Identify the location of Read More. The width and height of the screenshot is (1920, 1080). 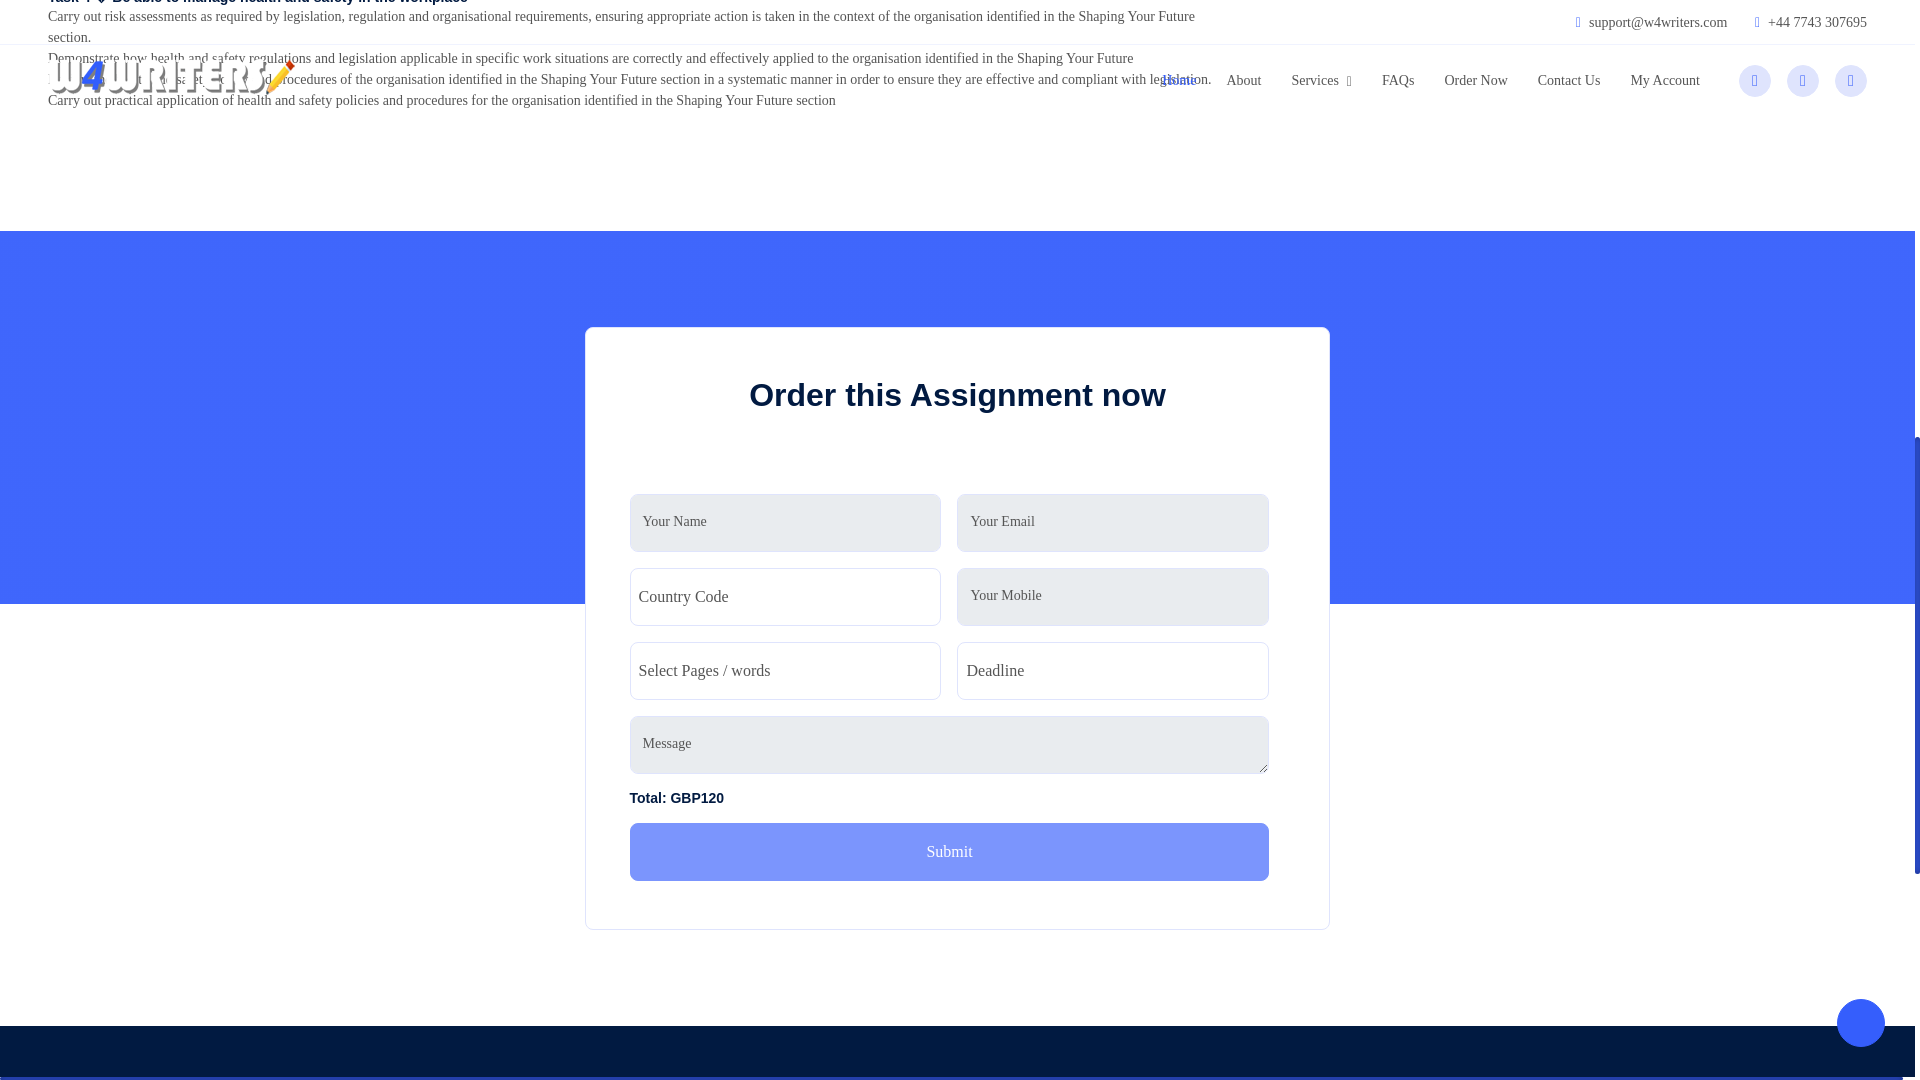
(1412, 623).